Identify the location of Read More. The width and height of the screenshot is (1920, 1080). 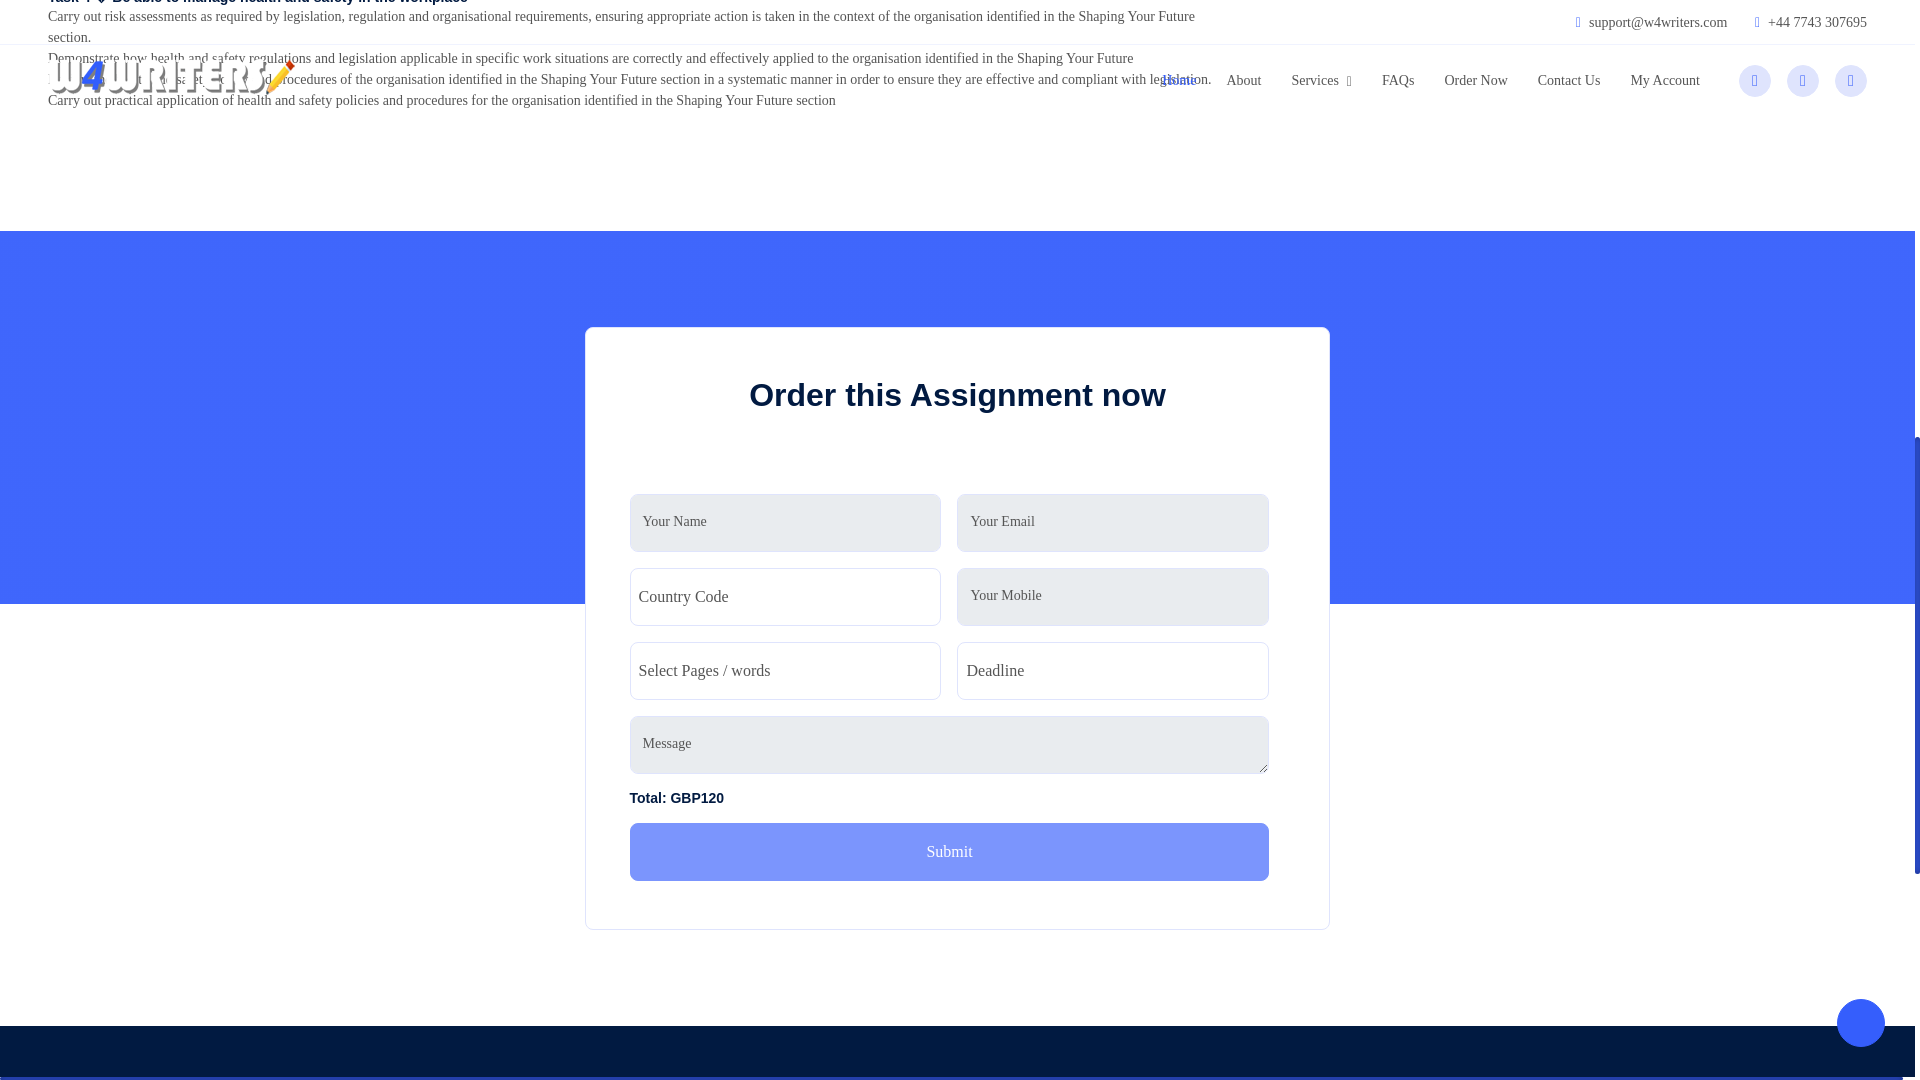
(1412, 623).